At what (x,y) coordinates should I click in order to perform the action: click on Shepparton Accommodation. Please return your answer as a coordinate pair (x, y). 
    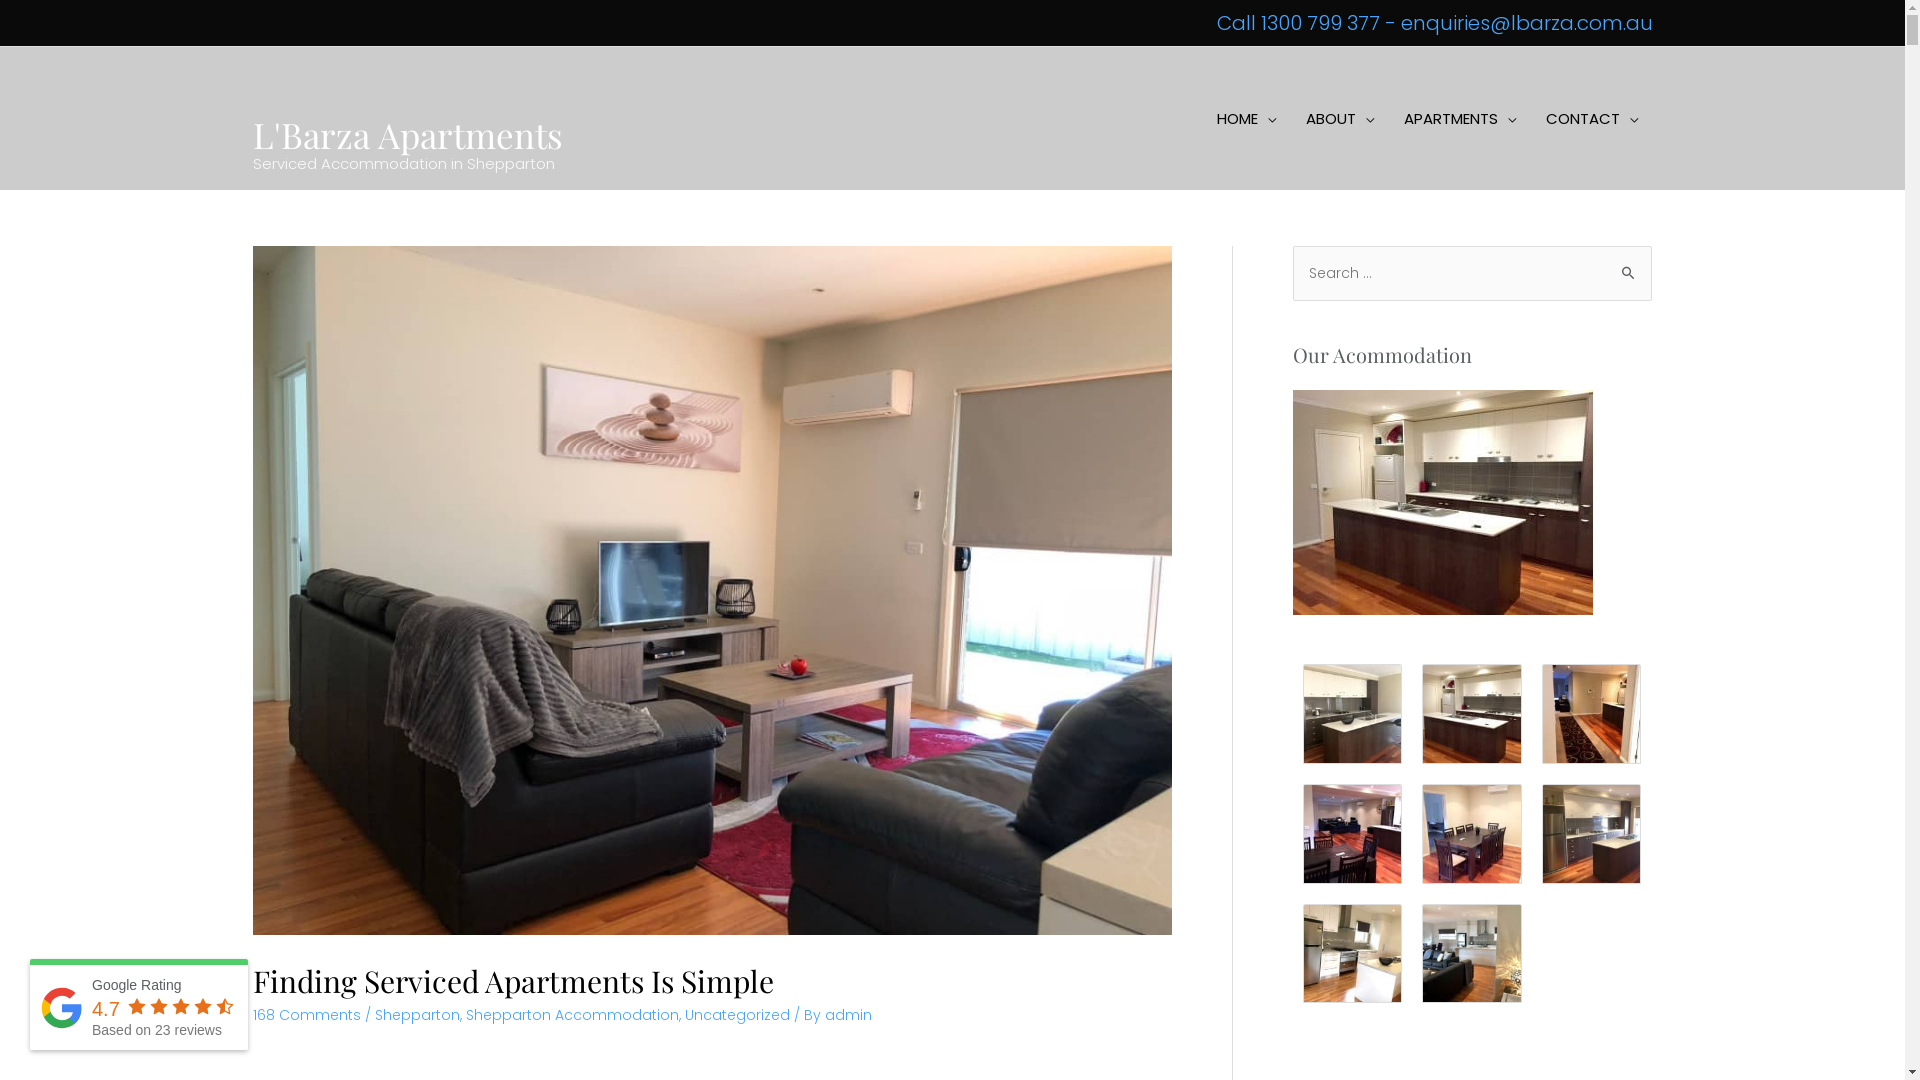
    Looking at the image, I should click on (572, 1015).